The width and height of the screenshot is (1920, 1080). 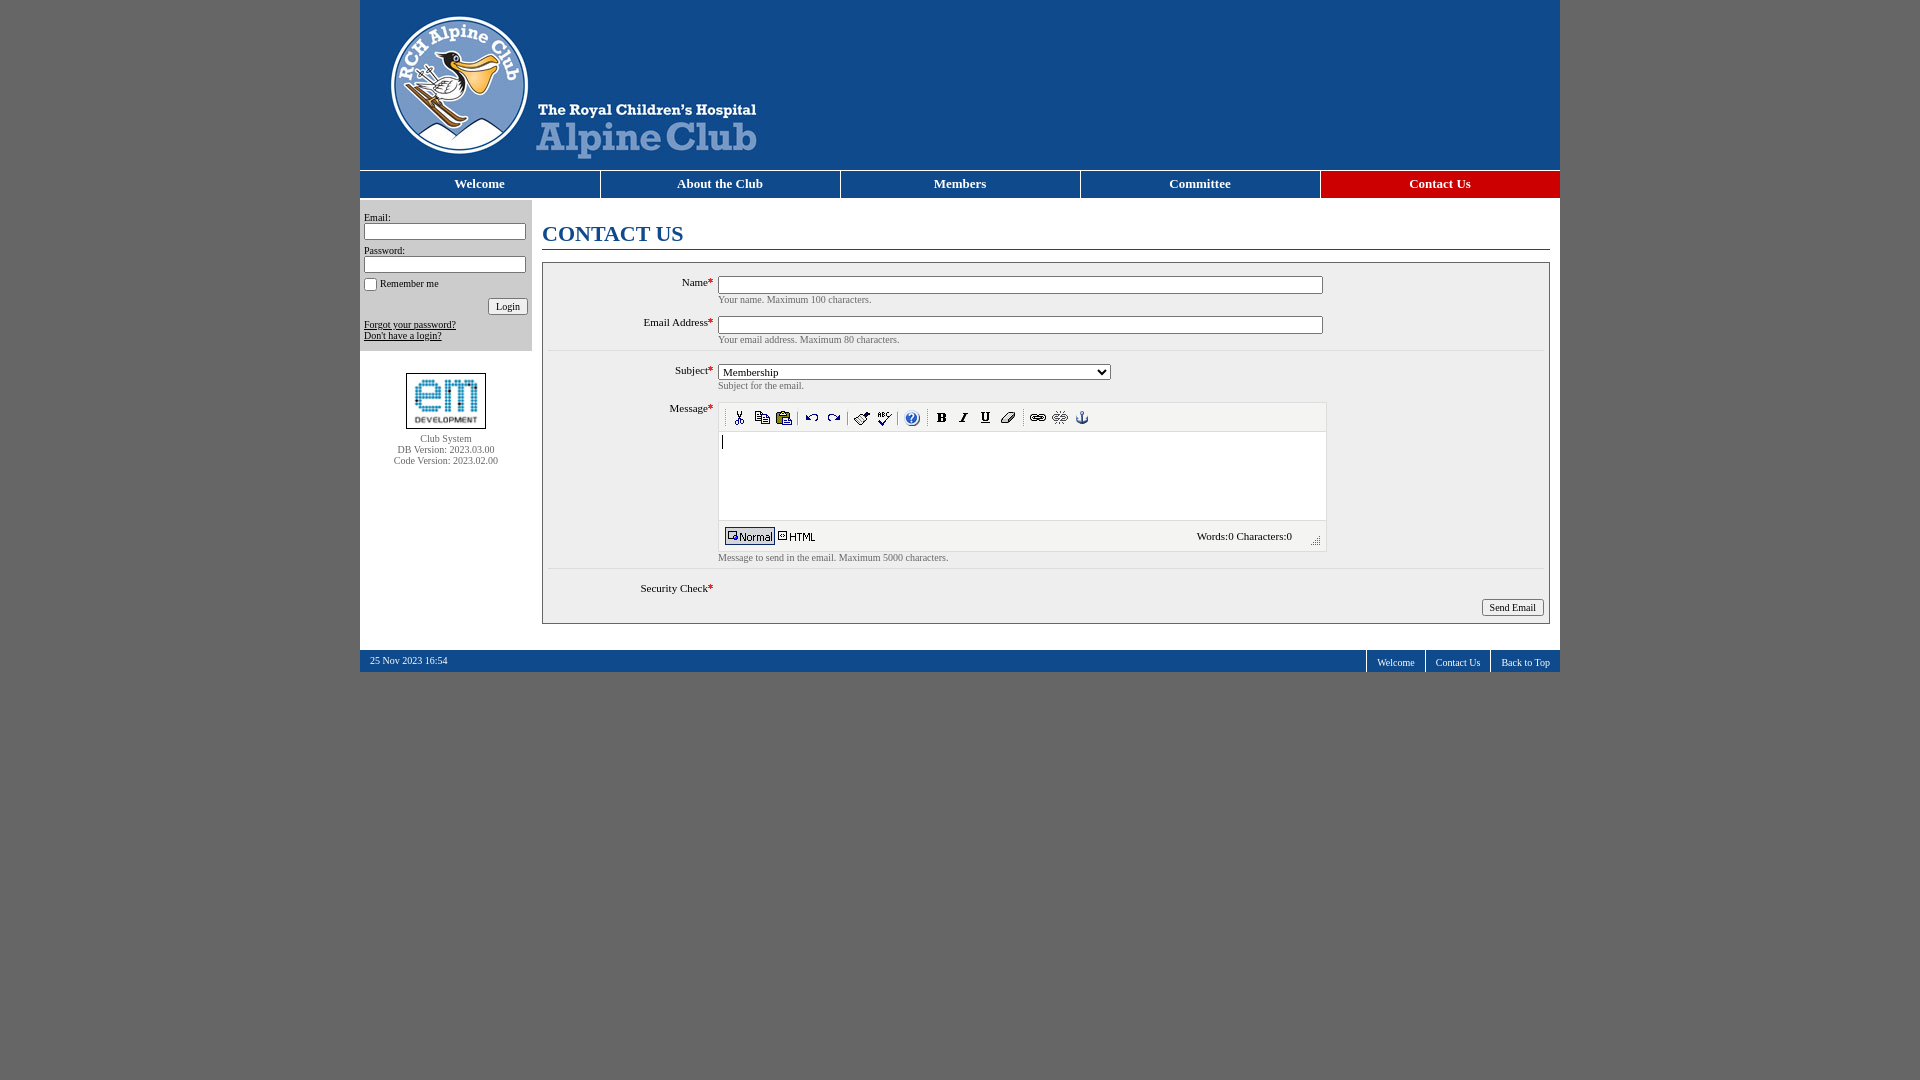 I want to click on Undo, so click(x=812, y=418).